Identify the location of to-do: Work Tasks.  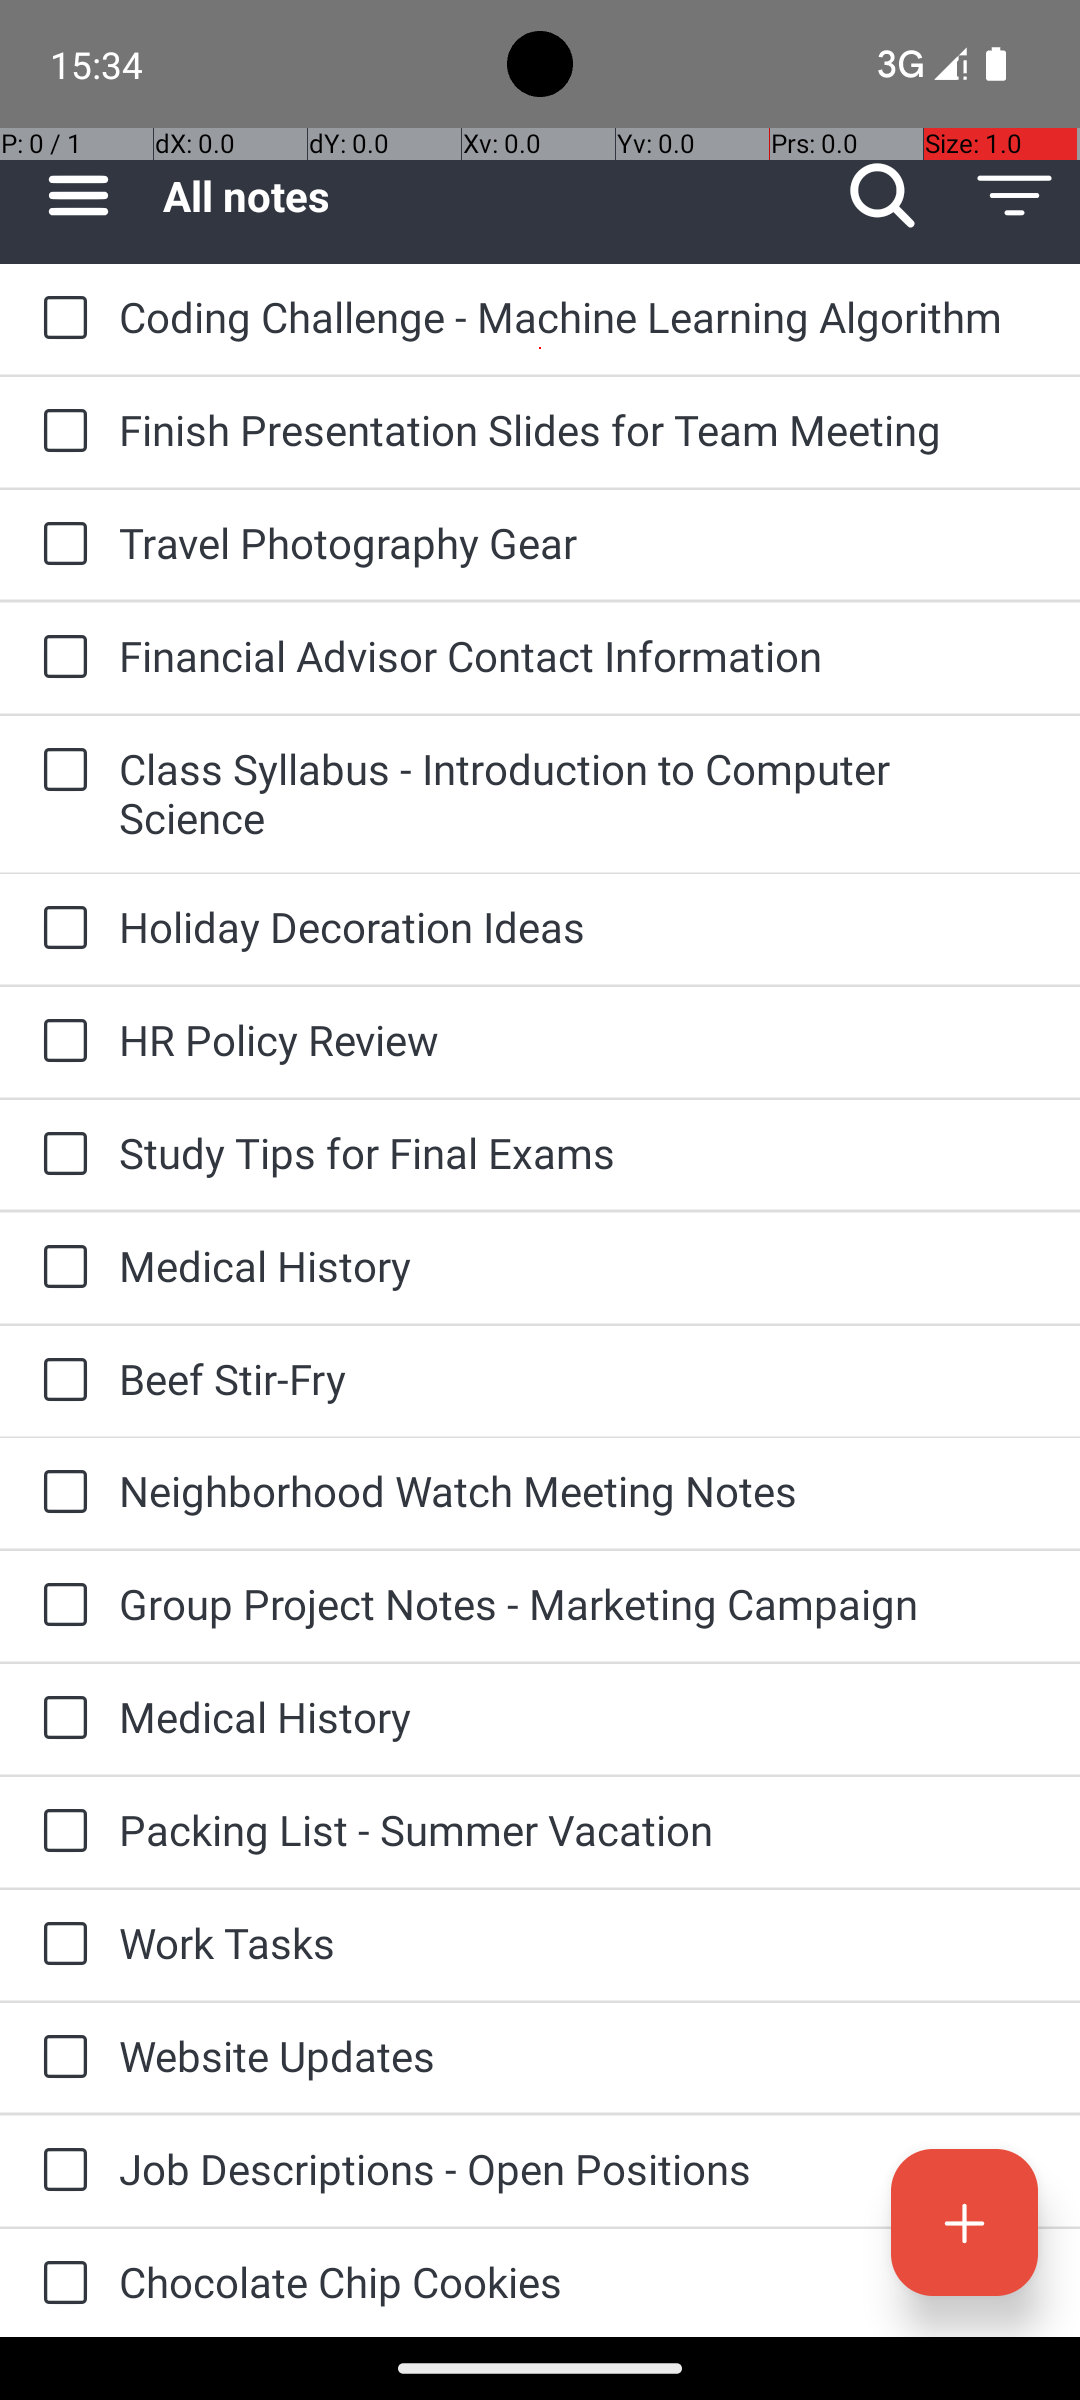
(60, 1945).